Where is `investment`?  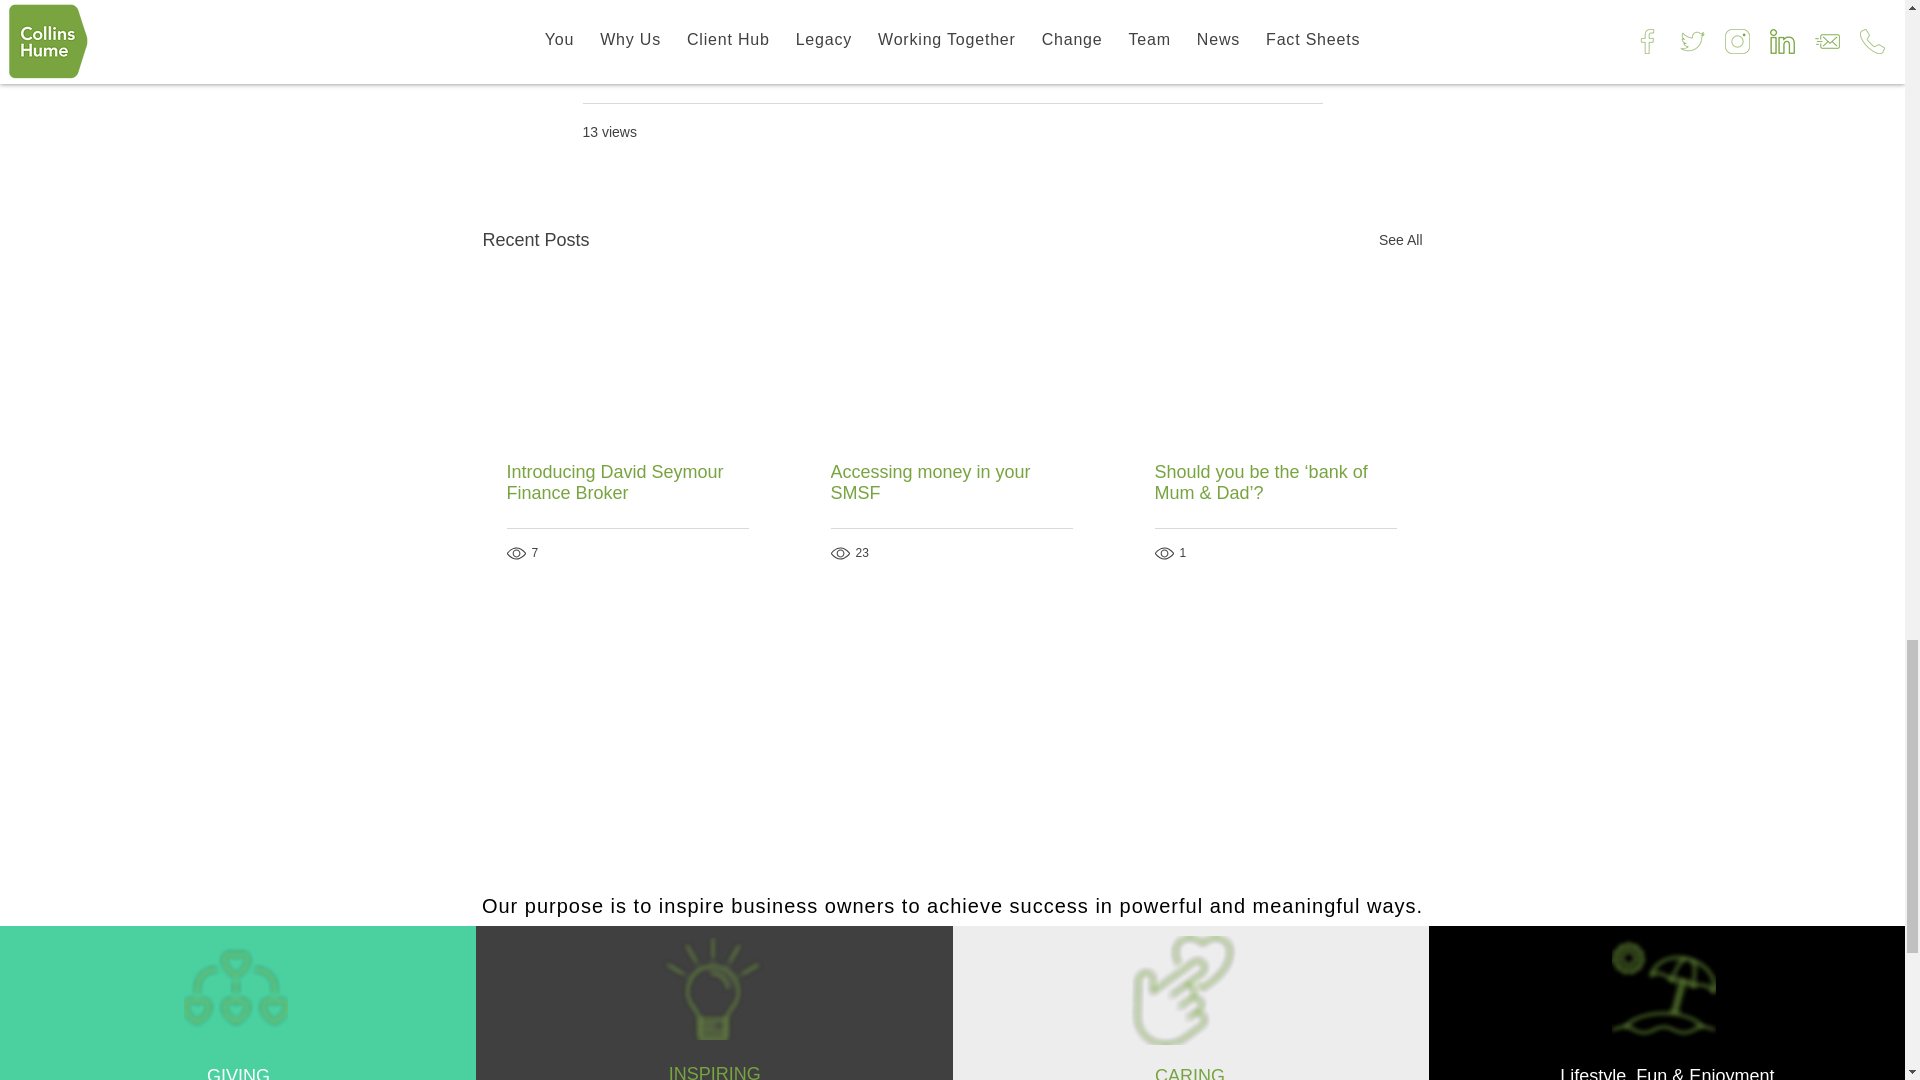
investment is located at coordinates (1118, 3).